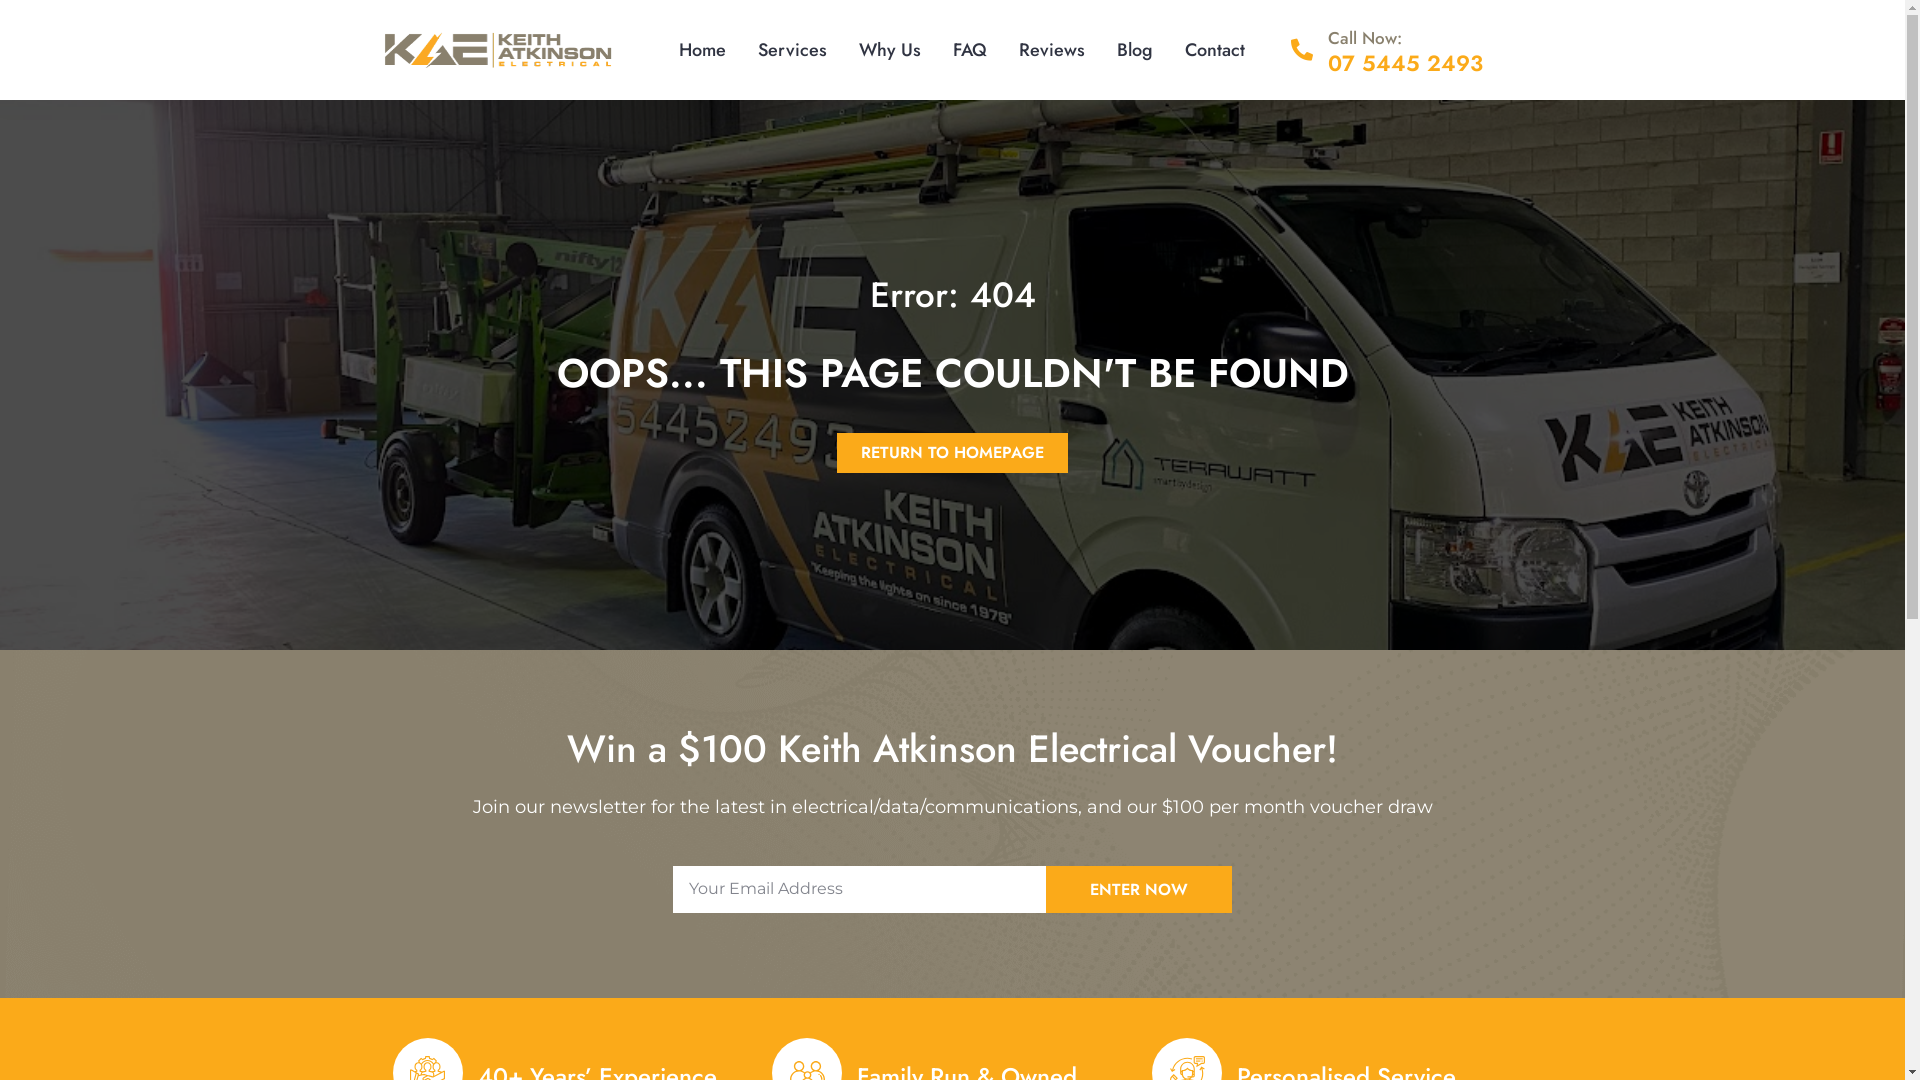 This screenshot has width=1920, height=1080. What do you see at coordinates (1135, 50) in the screenshot?
I see `Blog` at bounding box center [1135, 50].